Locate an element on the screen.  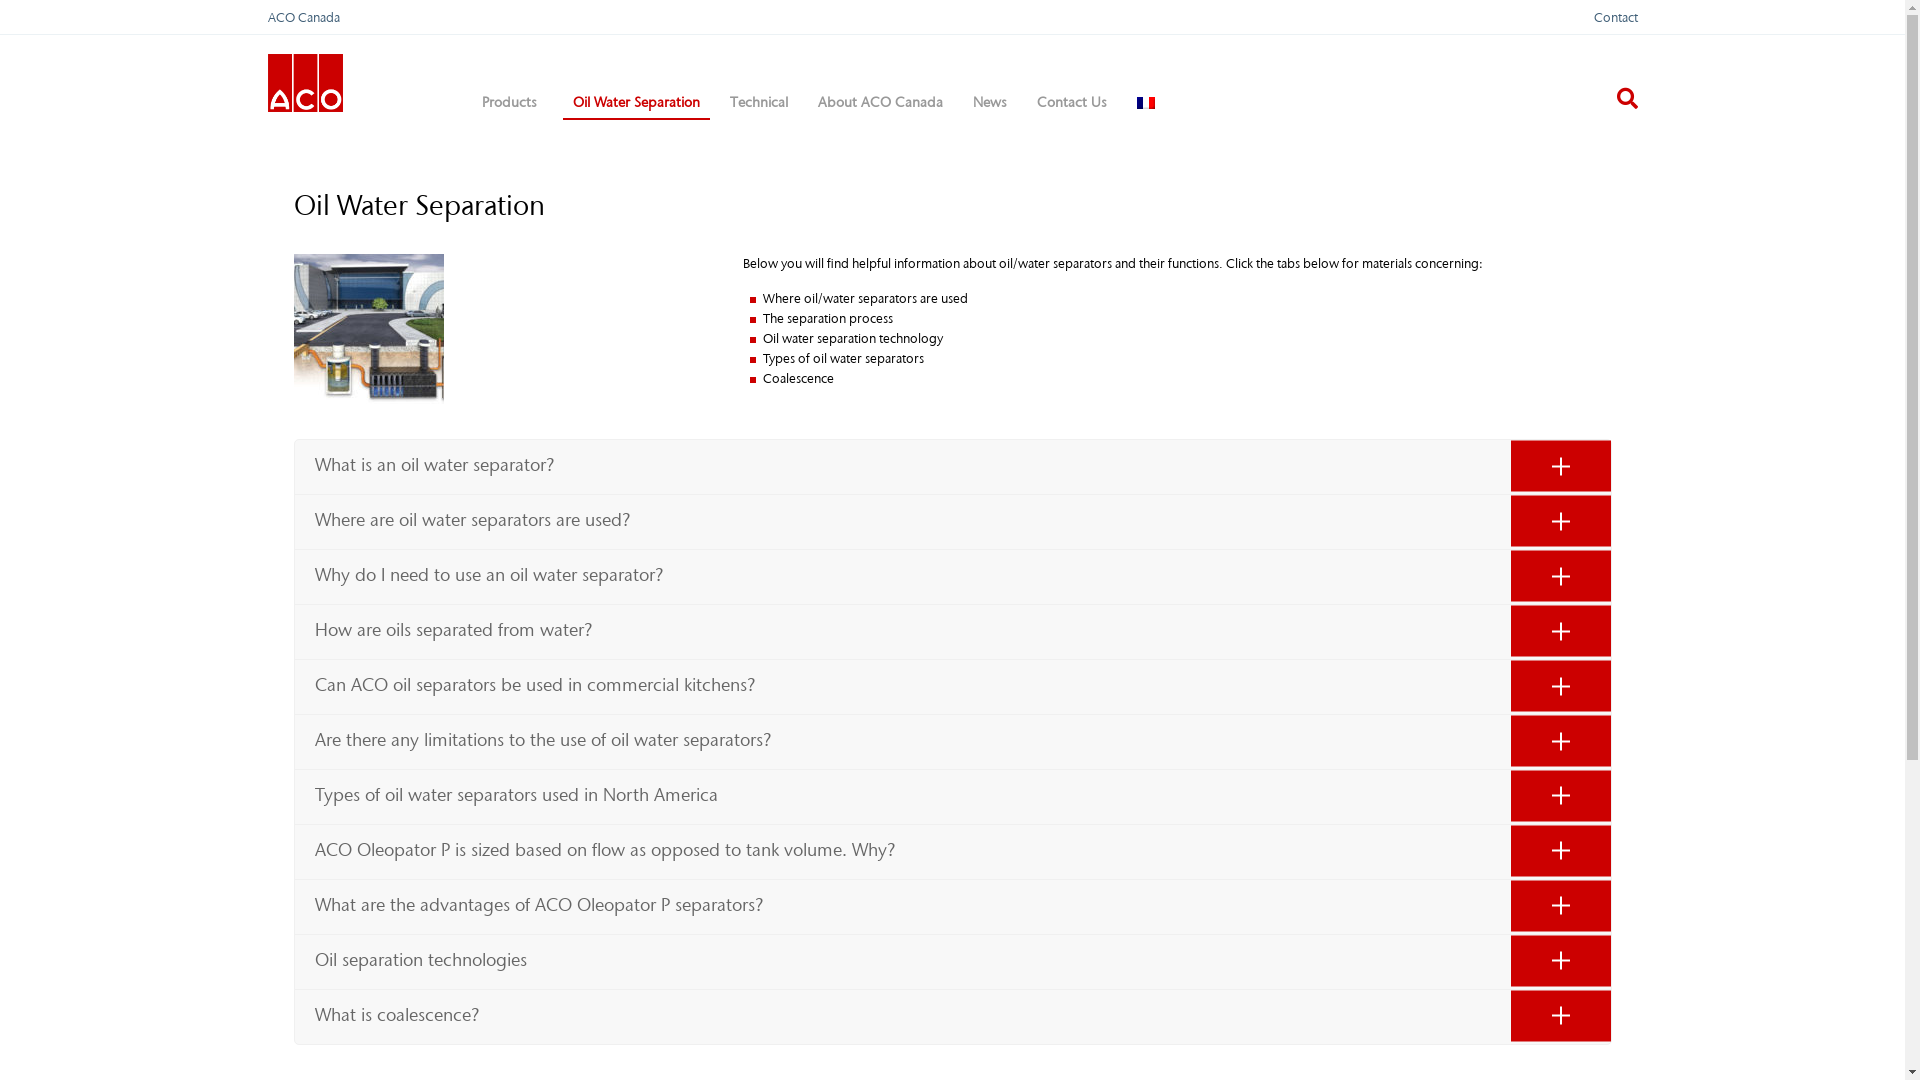
ACO Corporate is located at coordinates (306, 81).